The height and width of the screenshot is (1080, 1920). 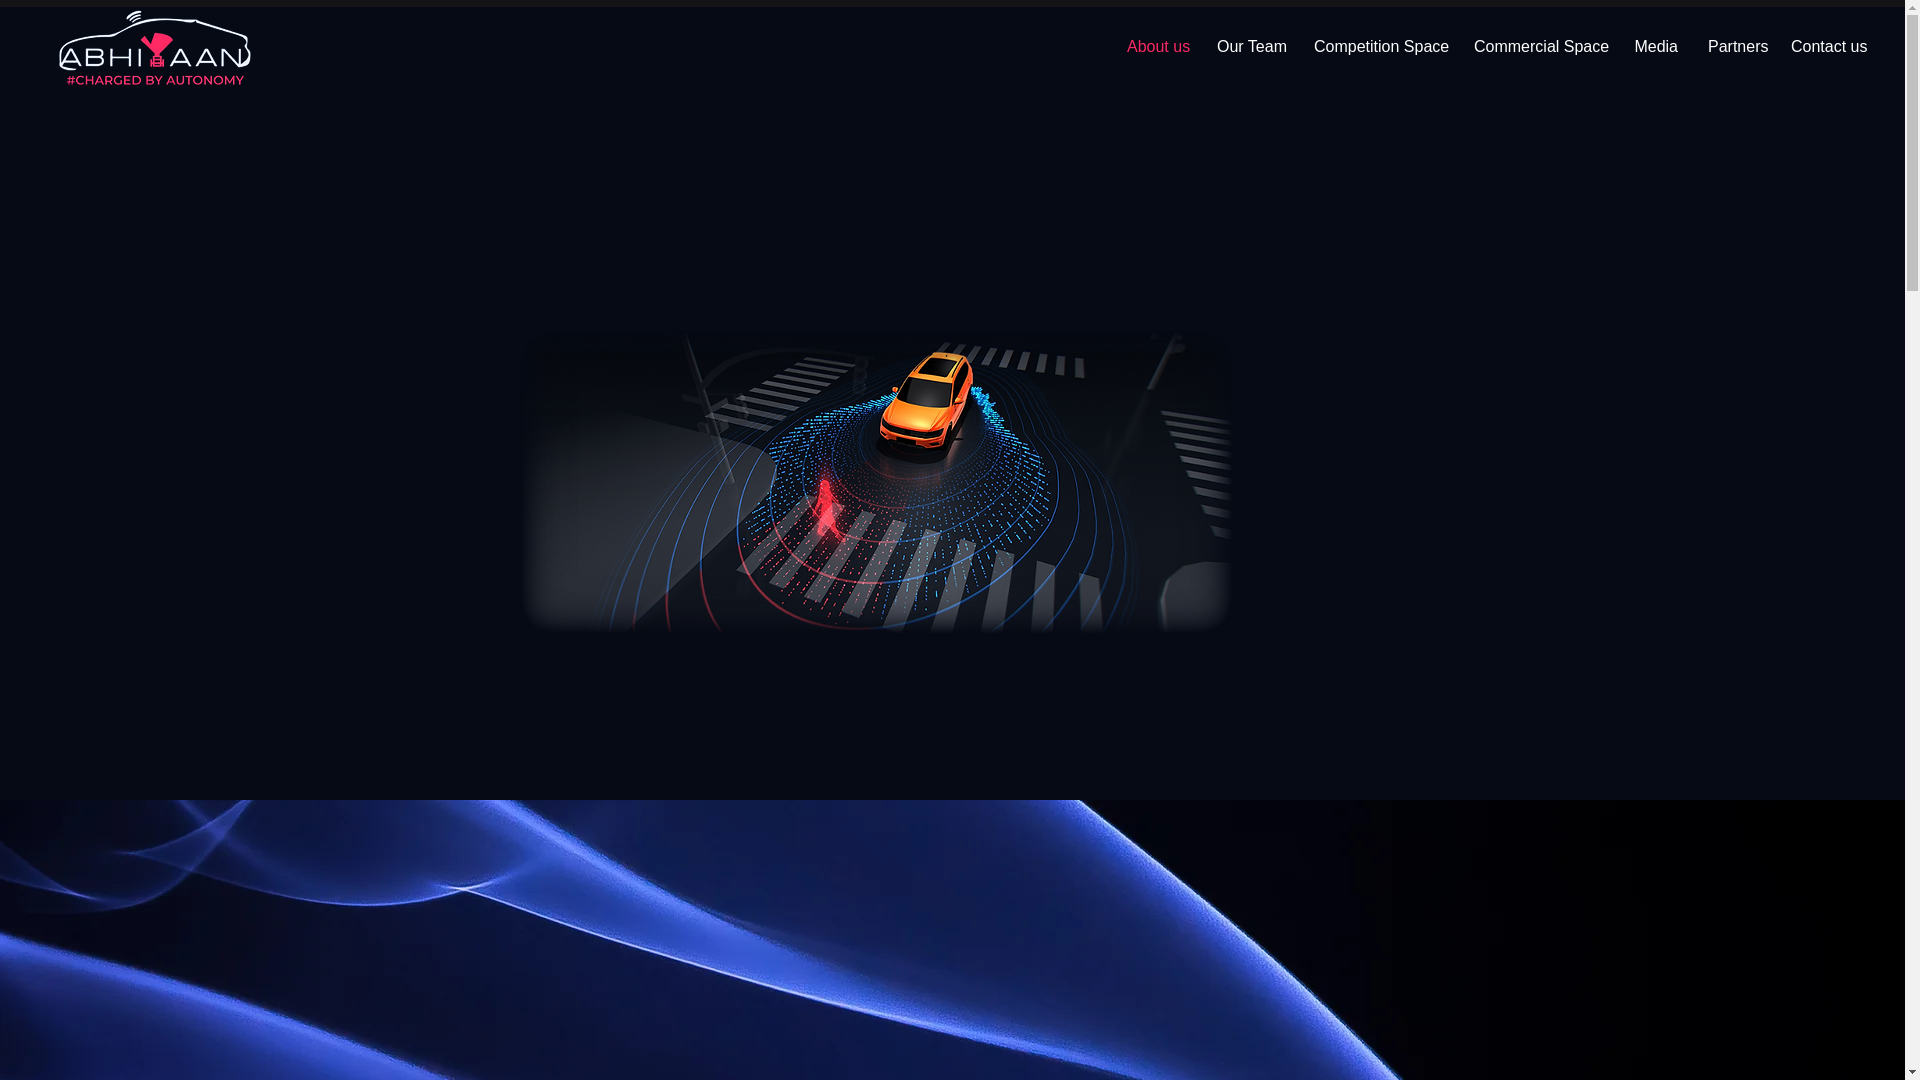 What do you see at coordinates (1826, 46) in the screenshot?
I see `Contact us` at bounding box center [1826, 46].